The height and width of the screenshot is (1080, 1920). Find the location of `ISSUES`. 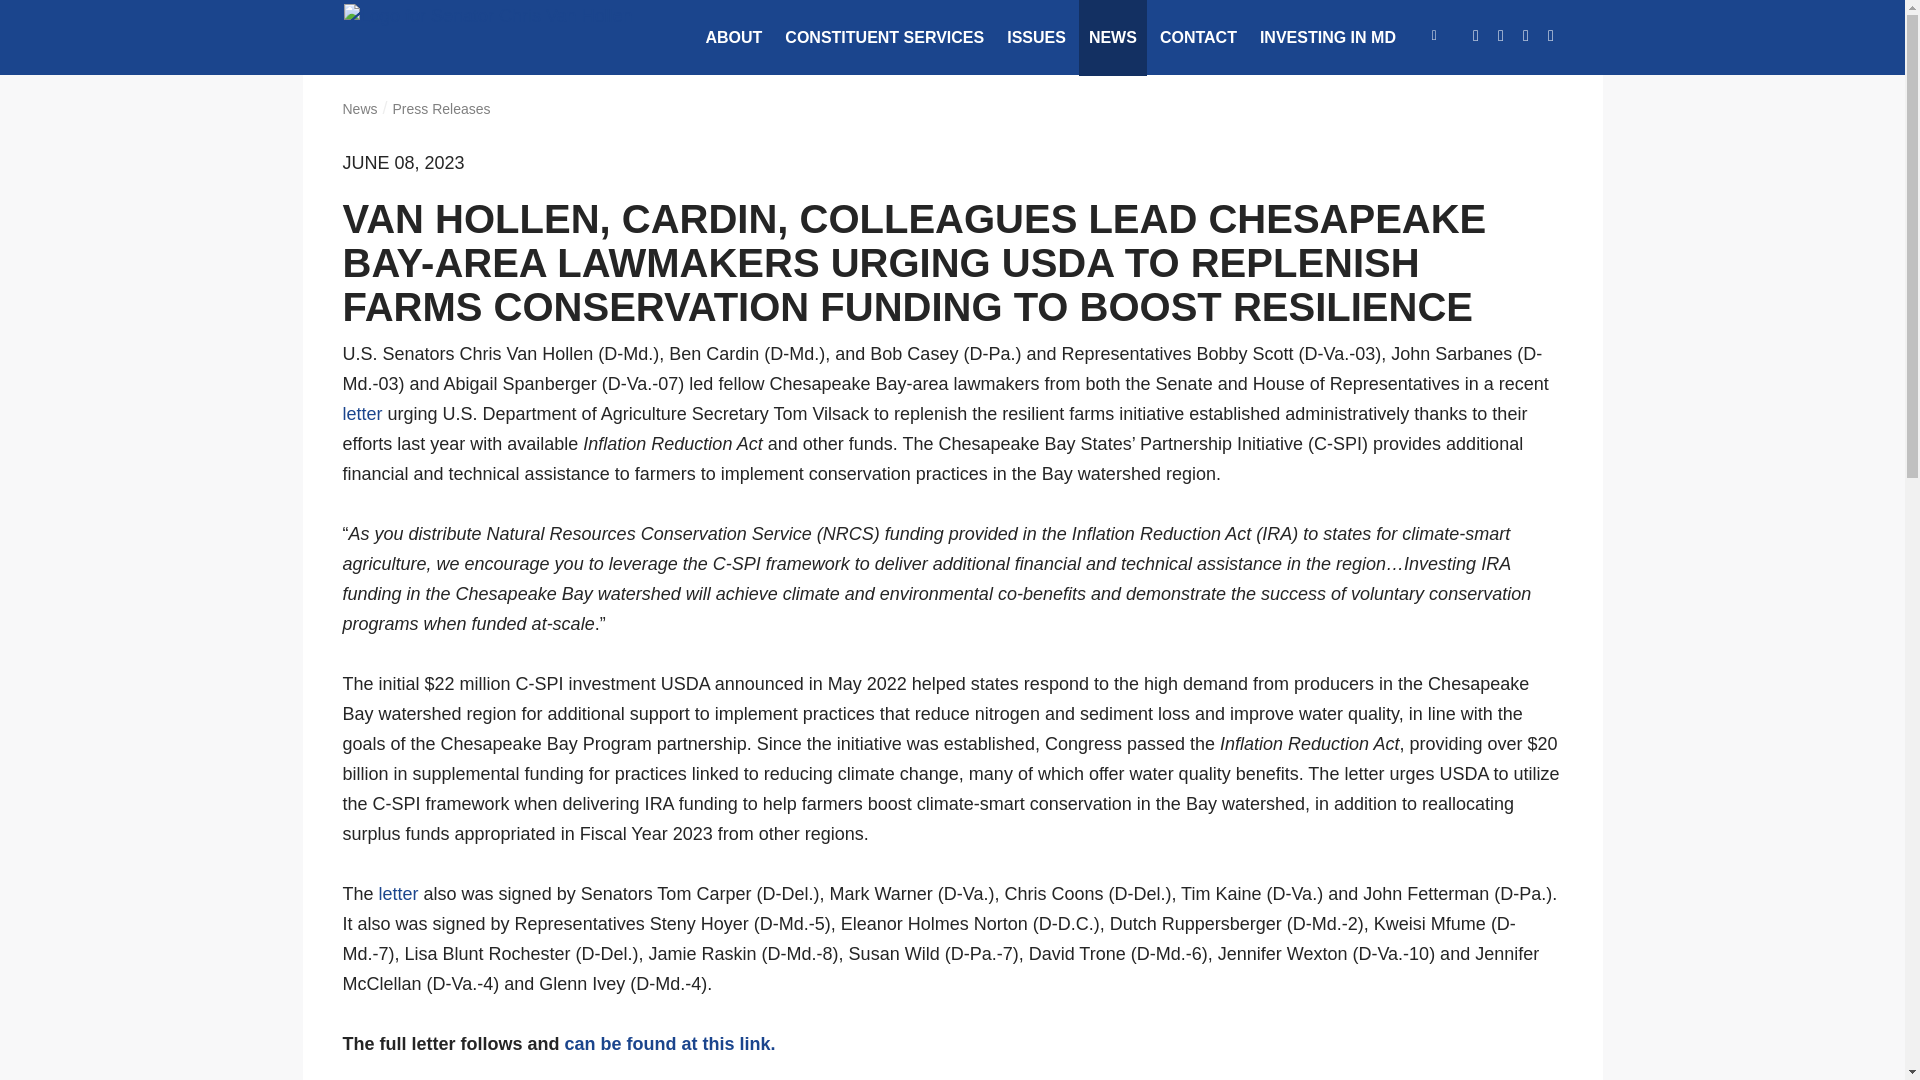

ISSUES is located at coordinates (1036, 38).